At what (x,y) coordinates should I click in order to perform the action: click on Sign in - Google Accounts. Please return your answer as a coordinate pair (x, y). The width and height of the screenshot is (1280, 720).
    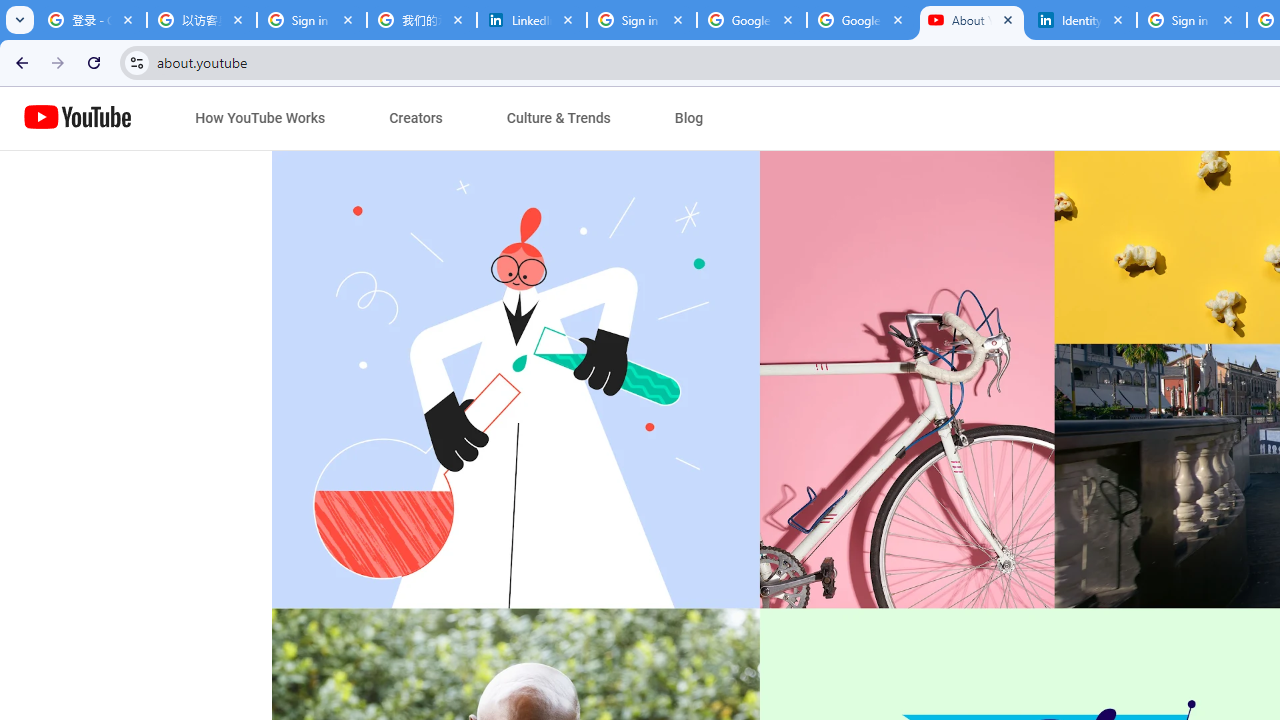
    Looking at the image, I should click on (642, 20).